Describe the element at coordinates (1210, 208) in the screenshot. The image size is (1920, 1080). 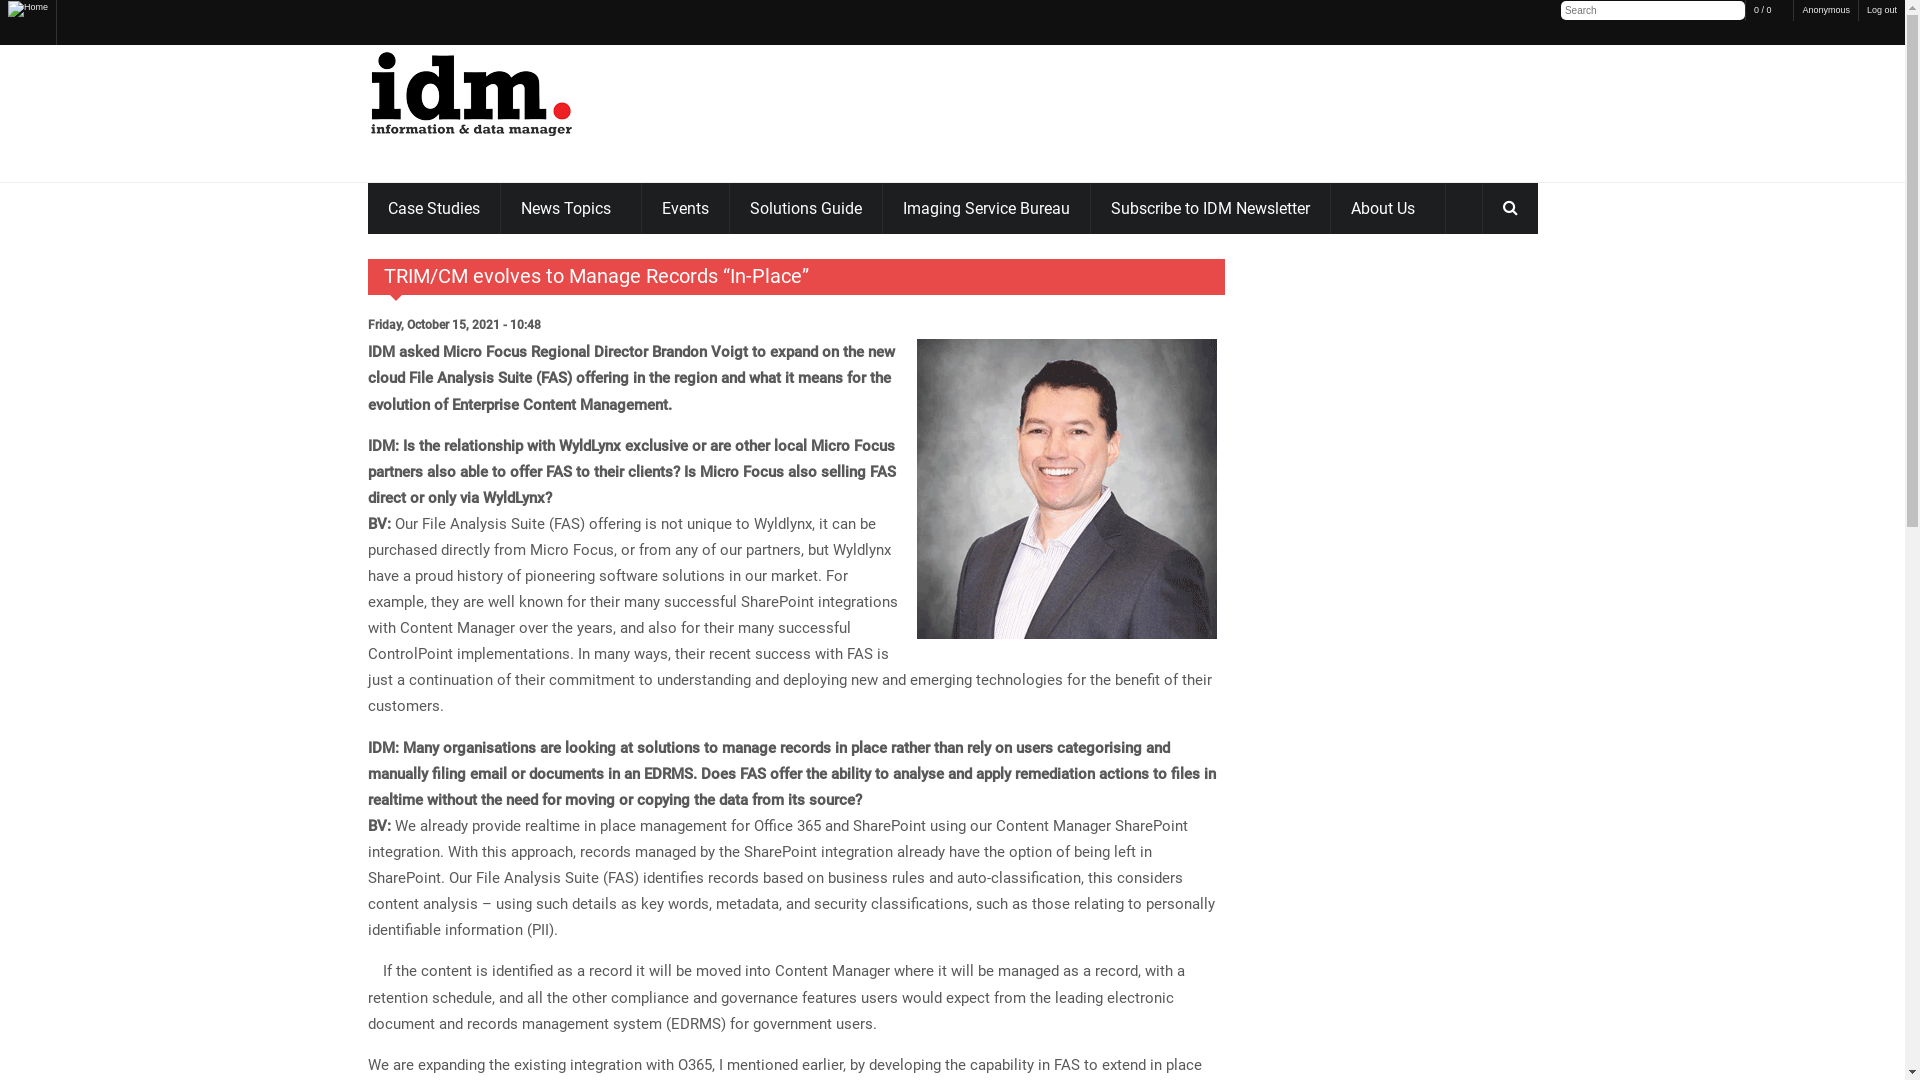
I see `Subscribe to IDM Newsletter` at that location.